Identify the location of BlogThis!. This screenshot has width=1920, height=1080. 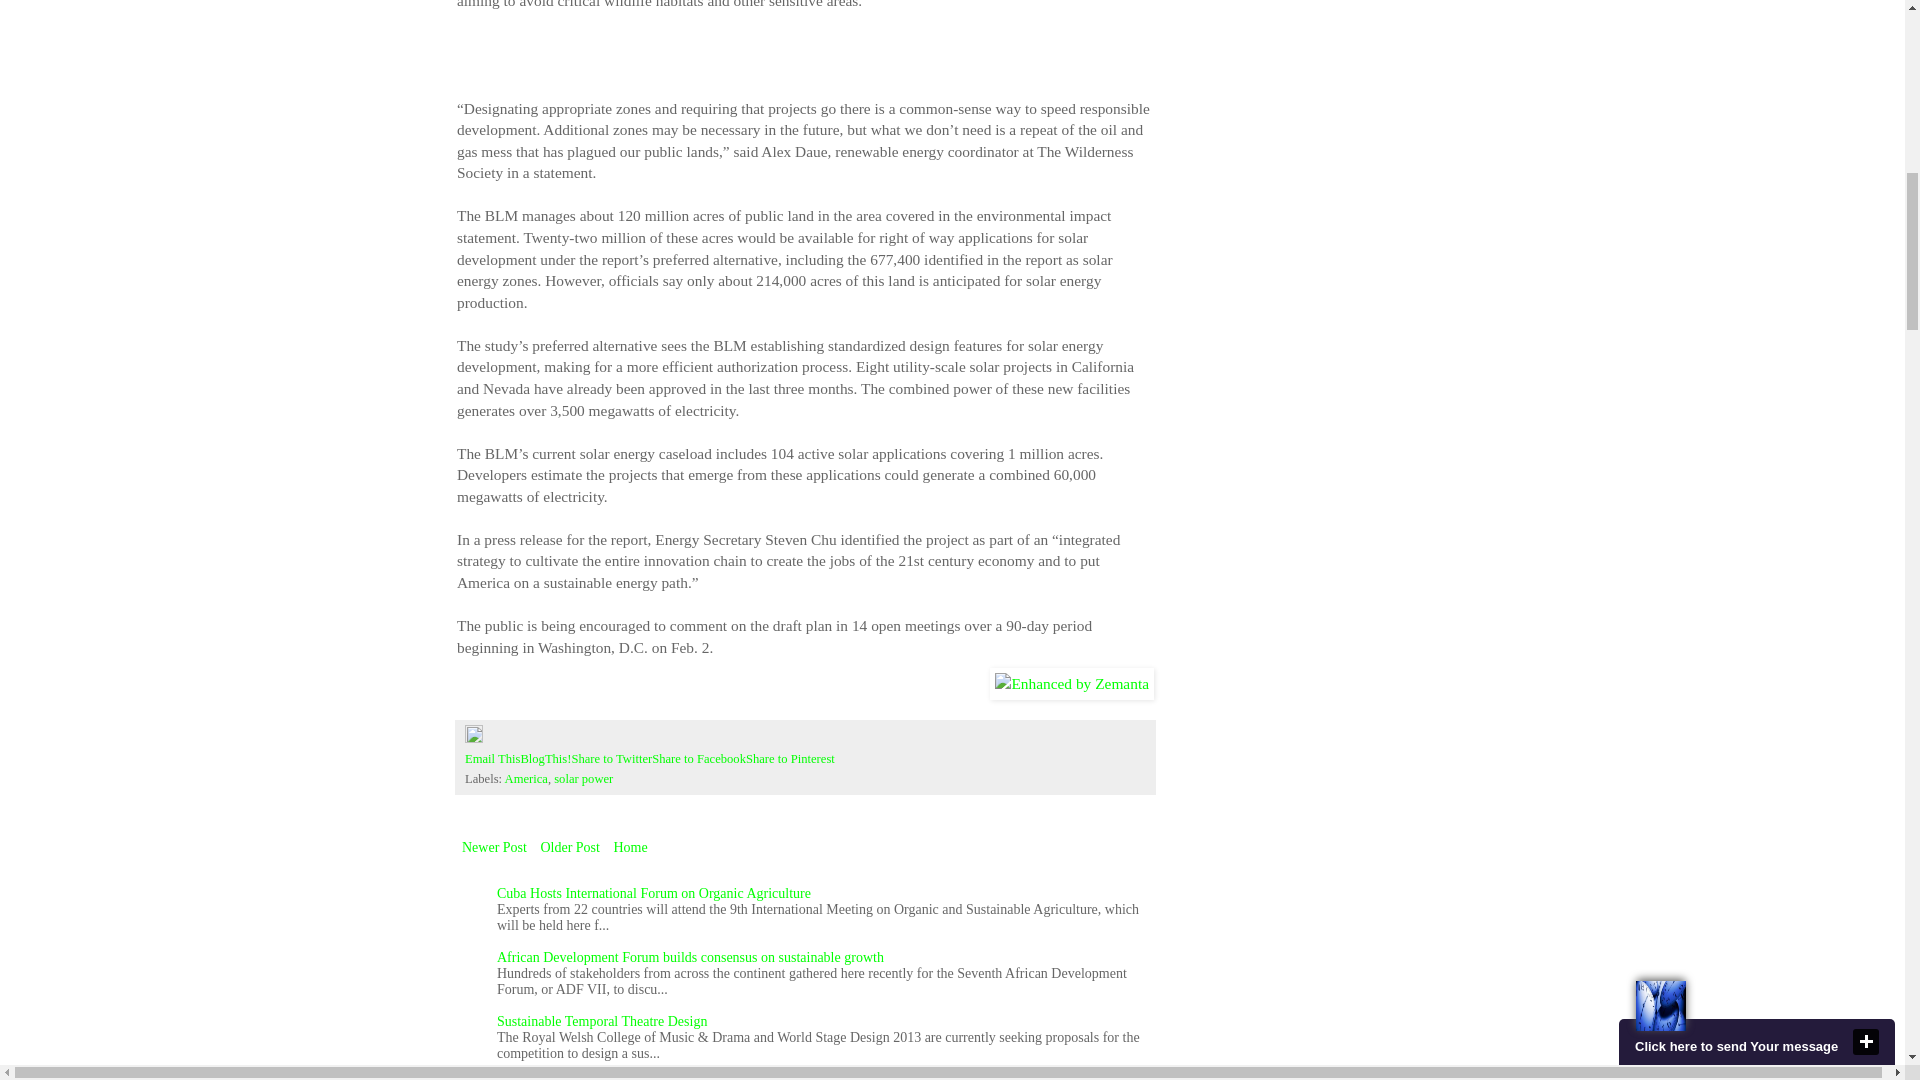
(545, 758).